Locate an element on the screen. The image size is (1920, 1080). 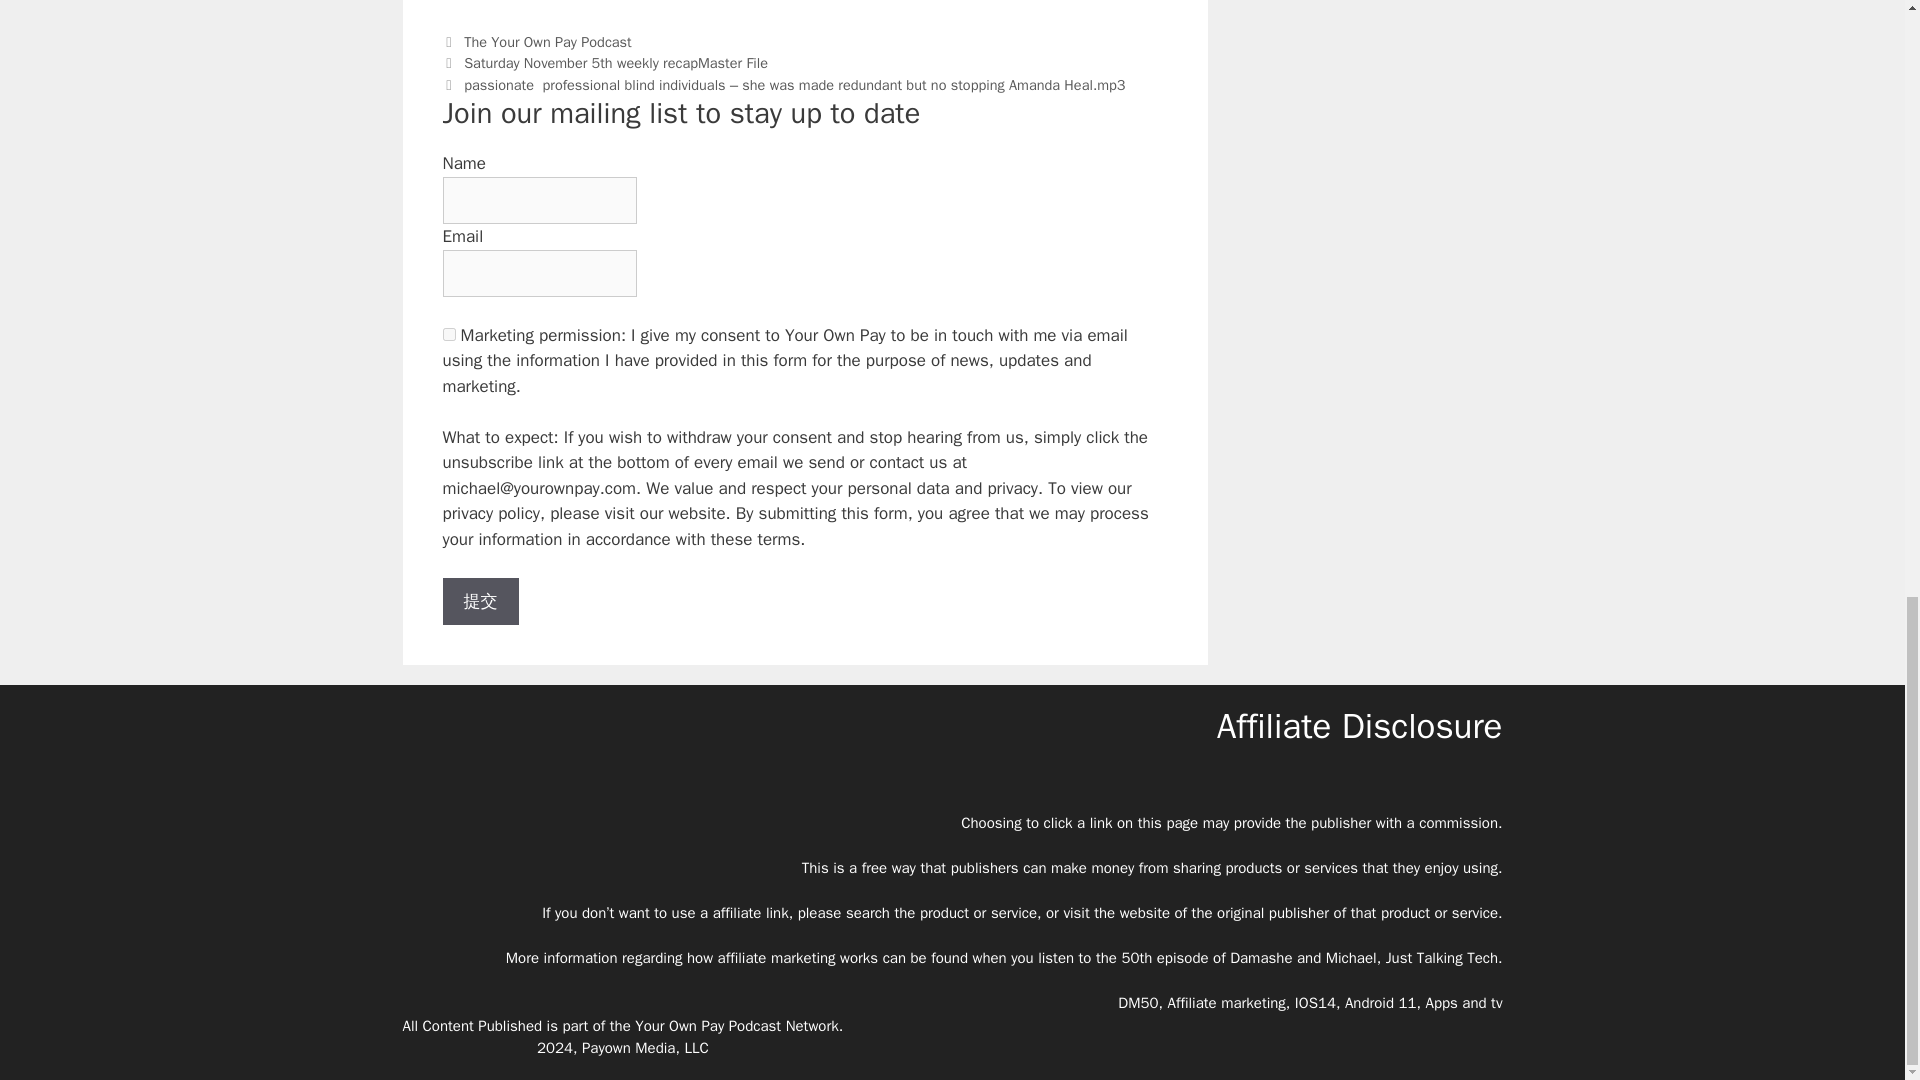
on is located at coordinates (448, 334).